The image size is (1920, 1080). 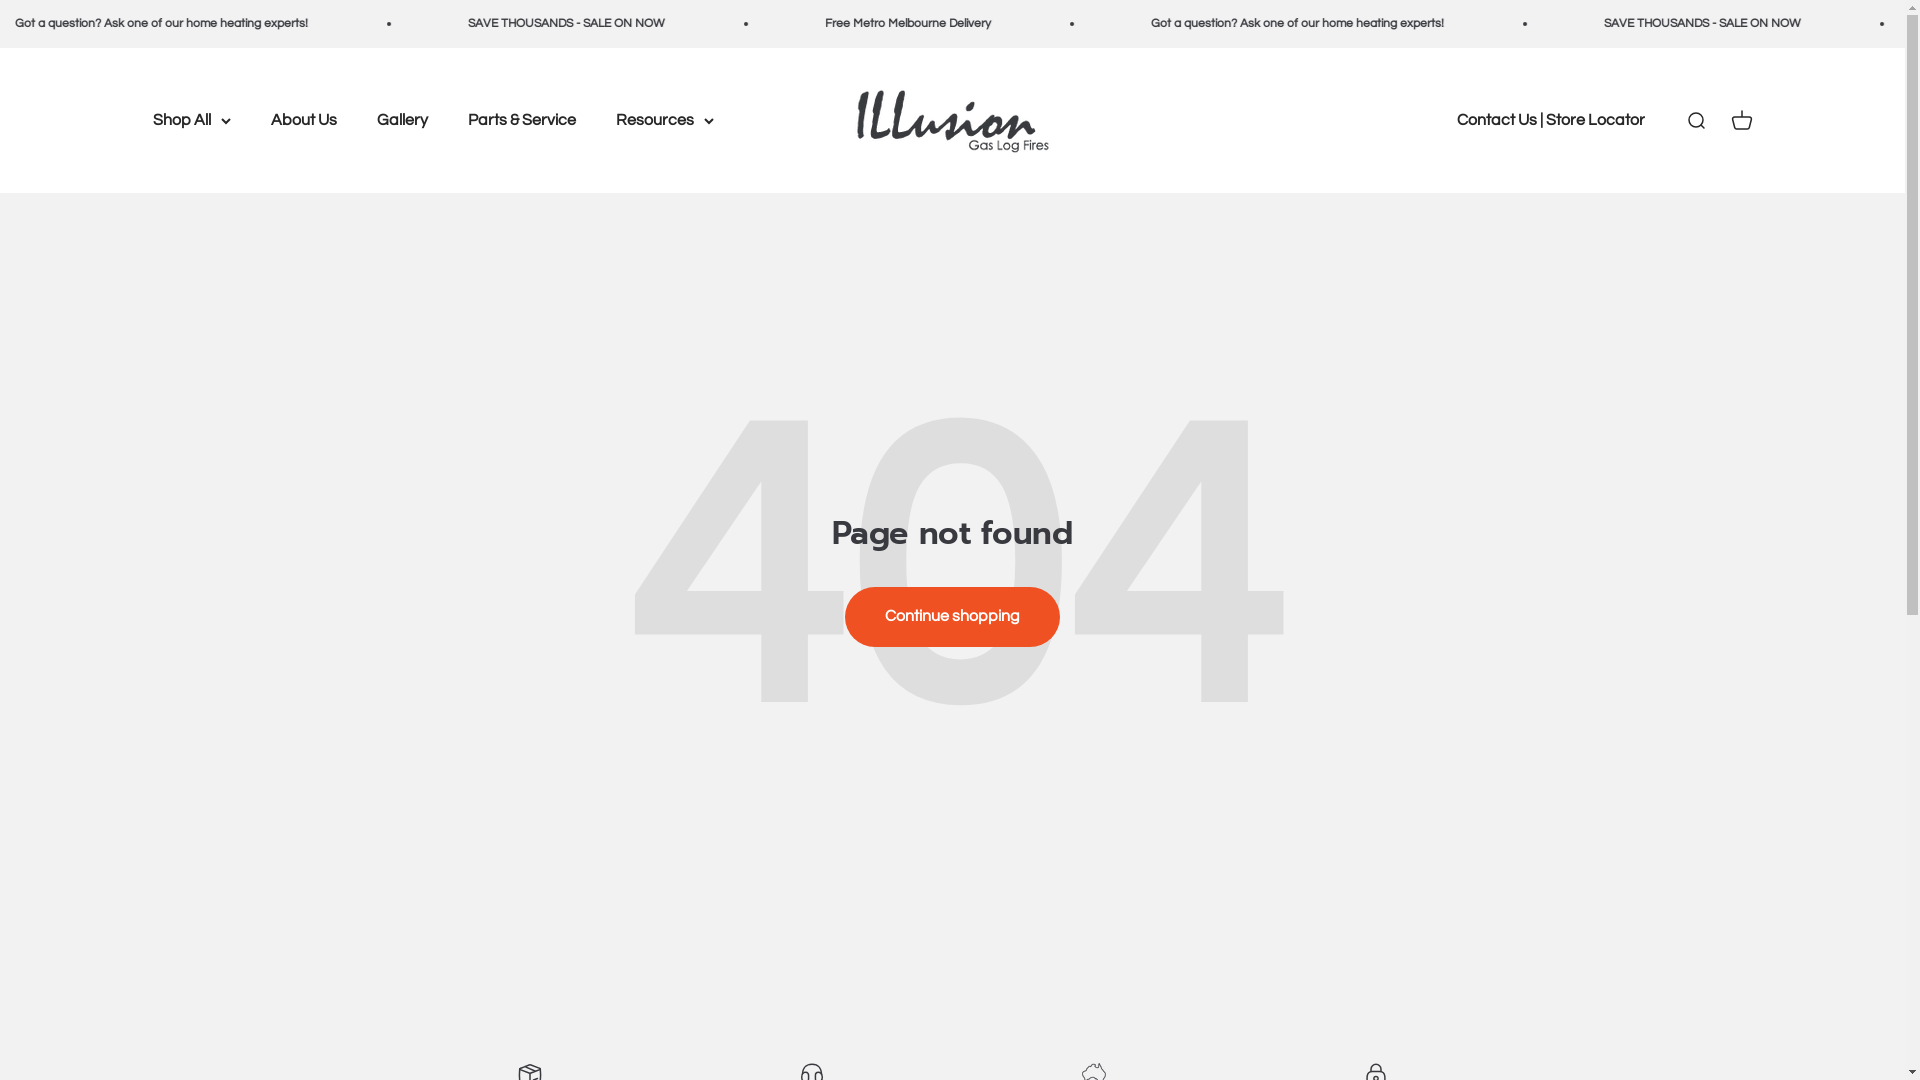 I want to click on Parts & Service, so click(x=522, y=120).